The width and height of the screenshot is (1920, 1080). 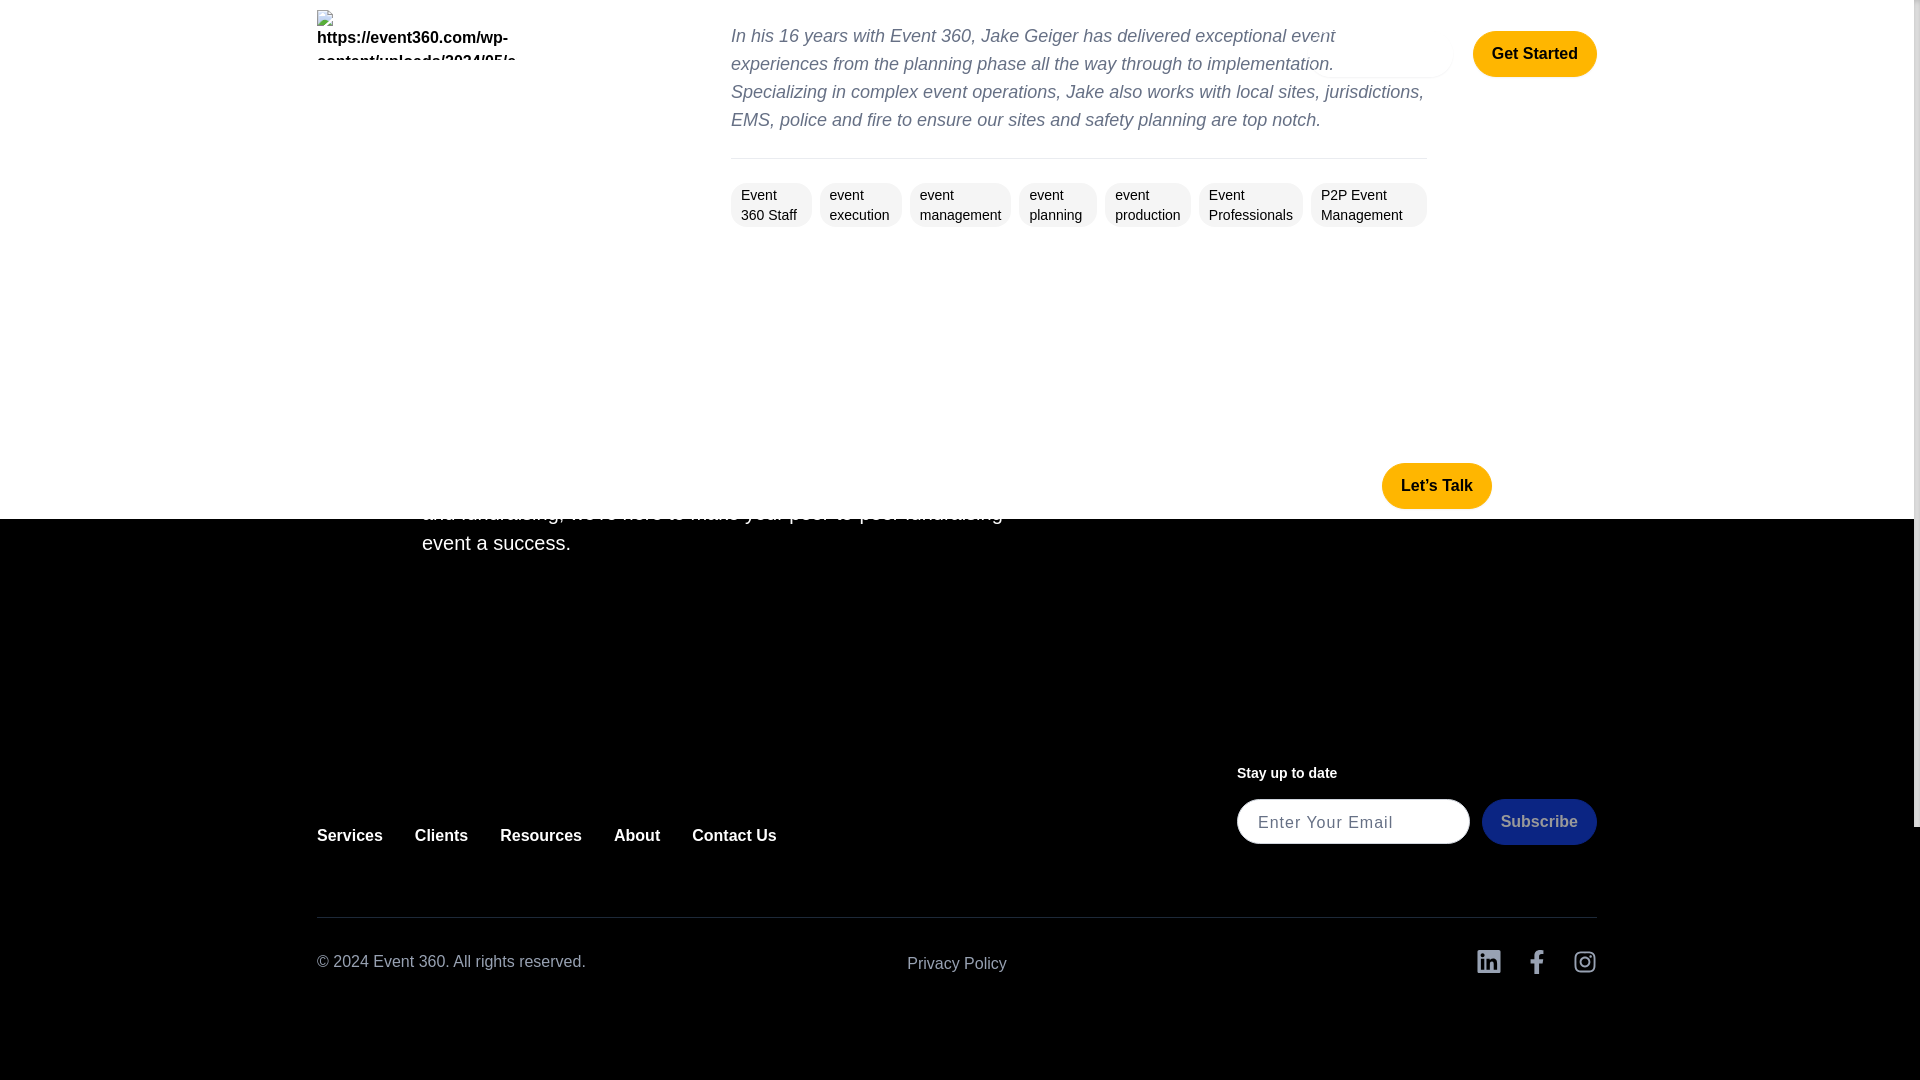 What do you see at coordinates (1362, 204) in the screenshot?
I see `P2P Event Management` at bounding box center [1362, 204].